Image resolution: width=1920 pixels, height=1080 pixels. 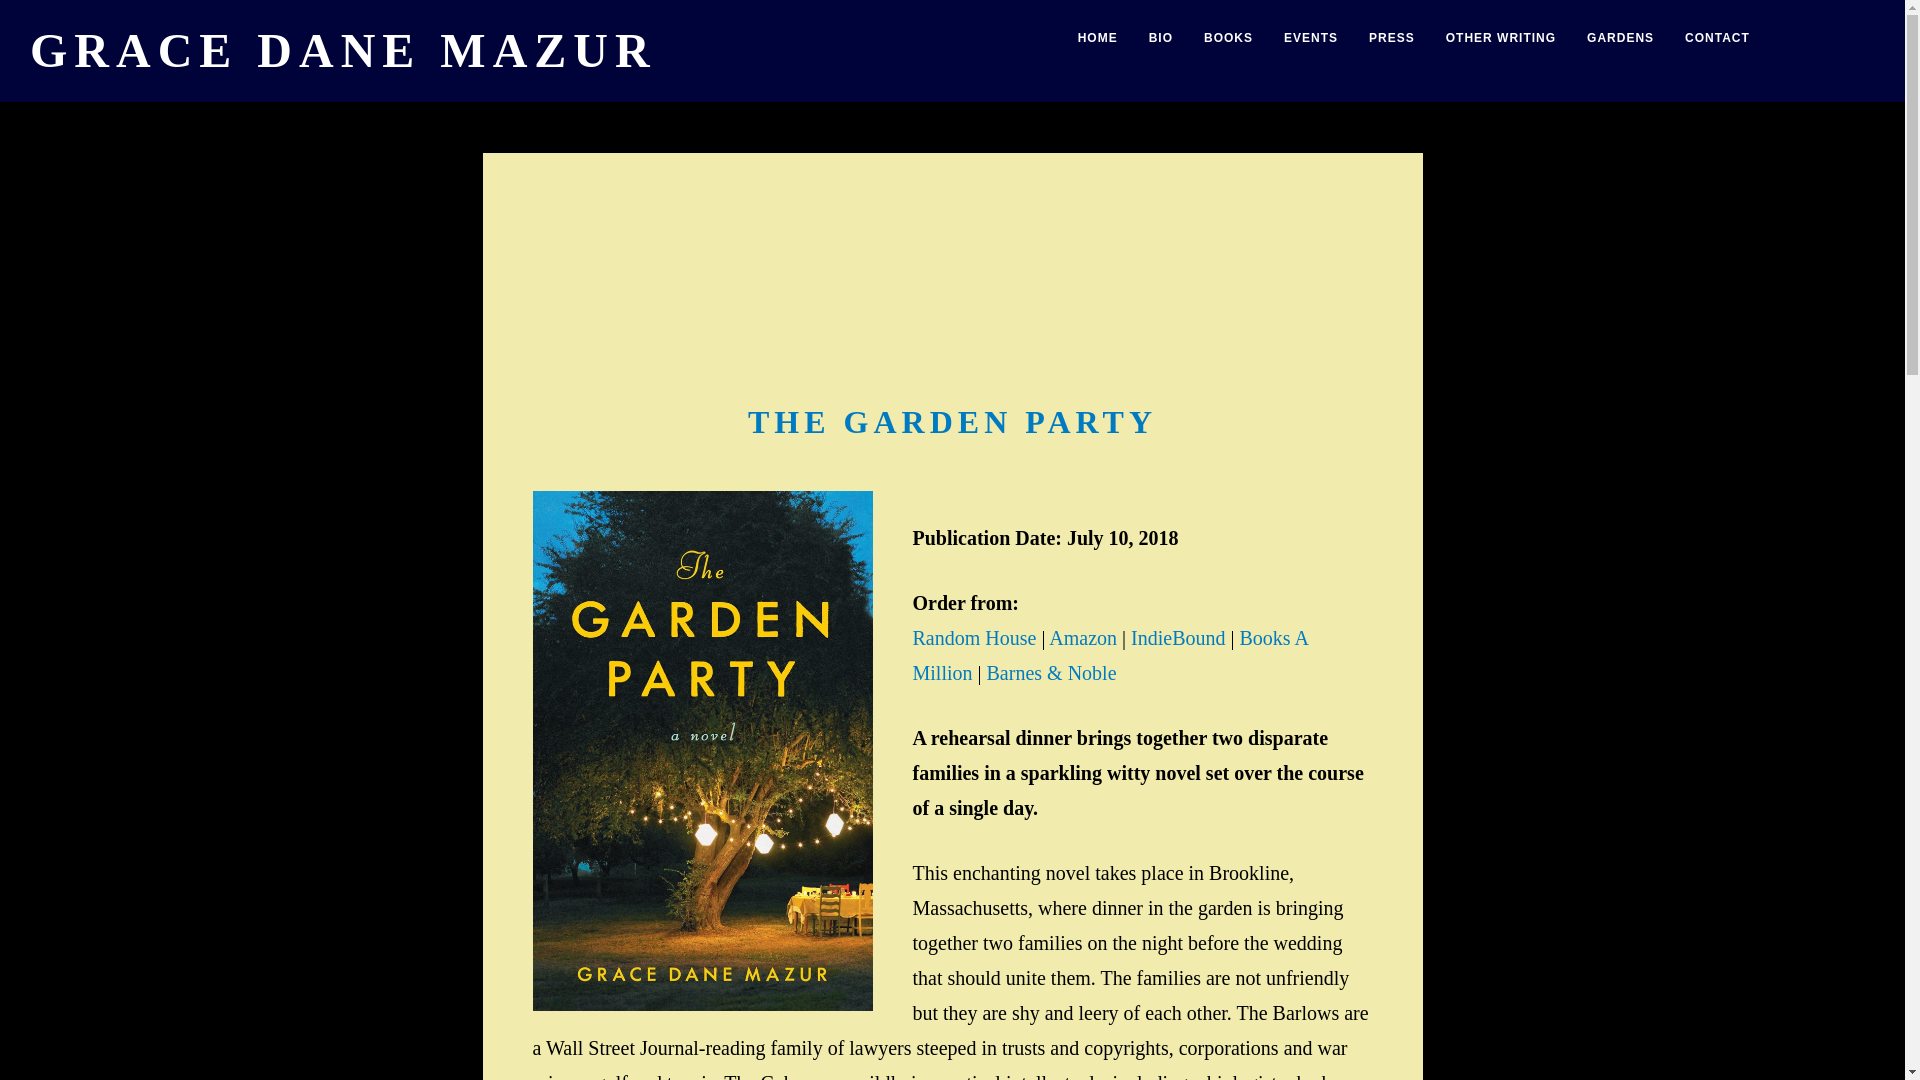 What do you see at coordinates (1392, 38) in the screenshot?
I see `PRESS` at bounding box center [1392, 38].